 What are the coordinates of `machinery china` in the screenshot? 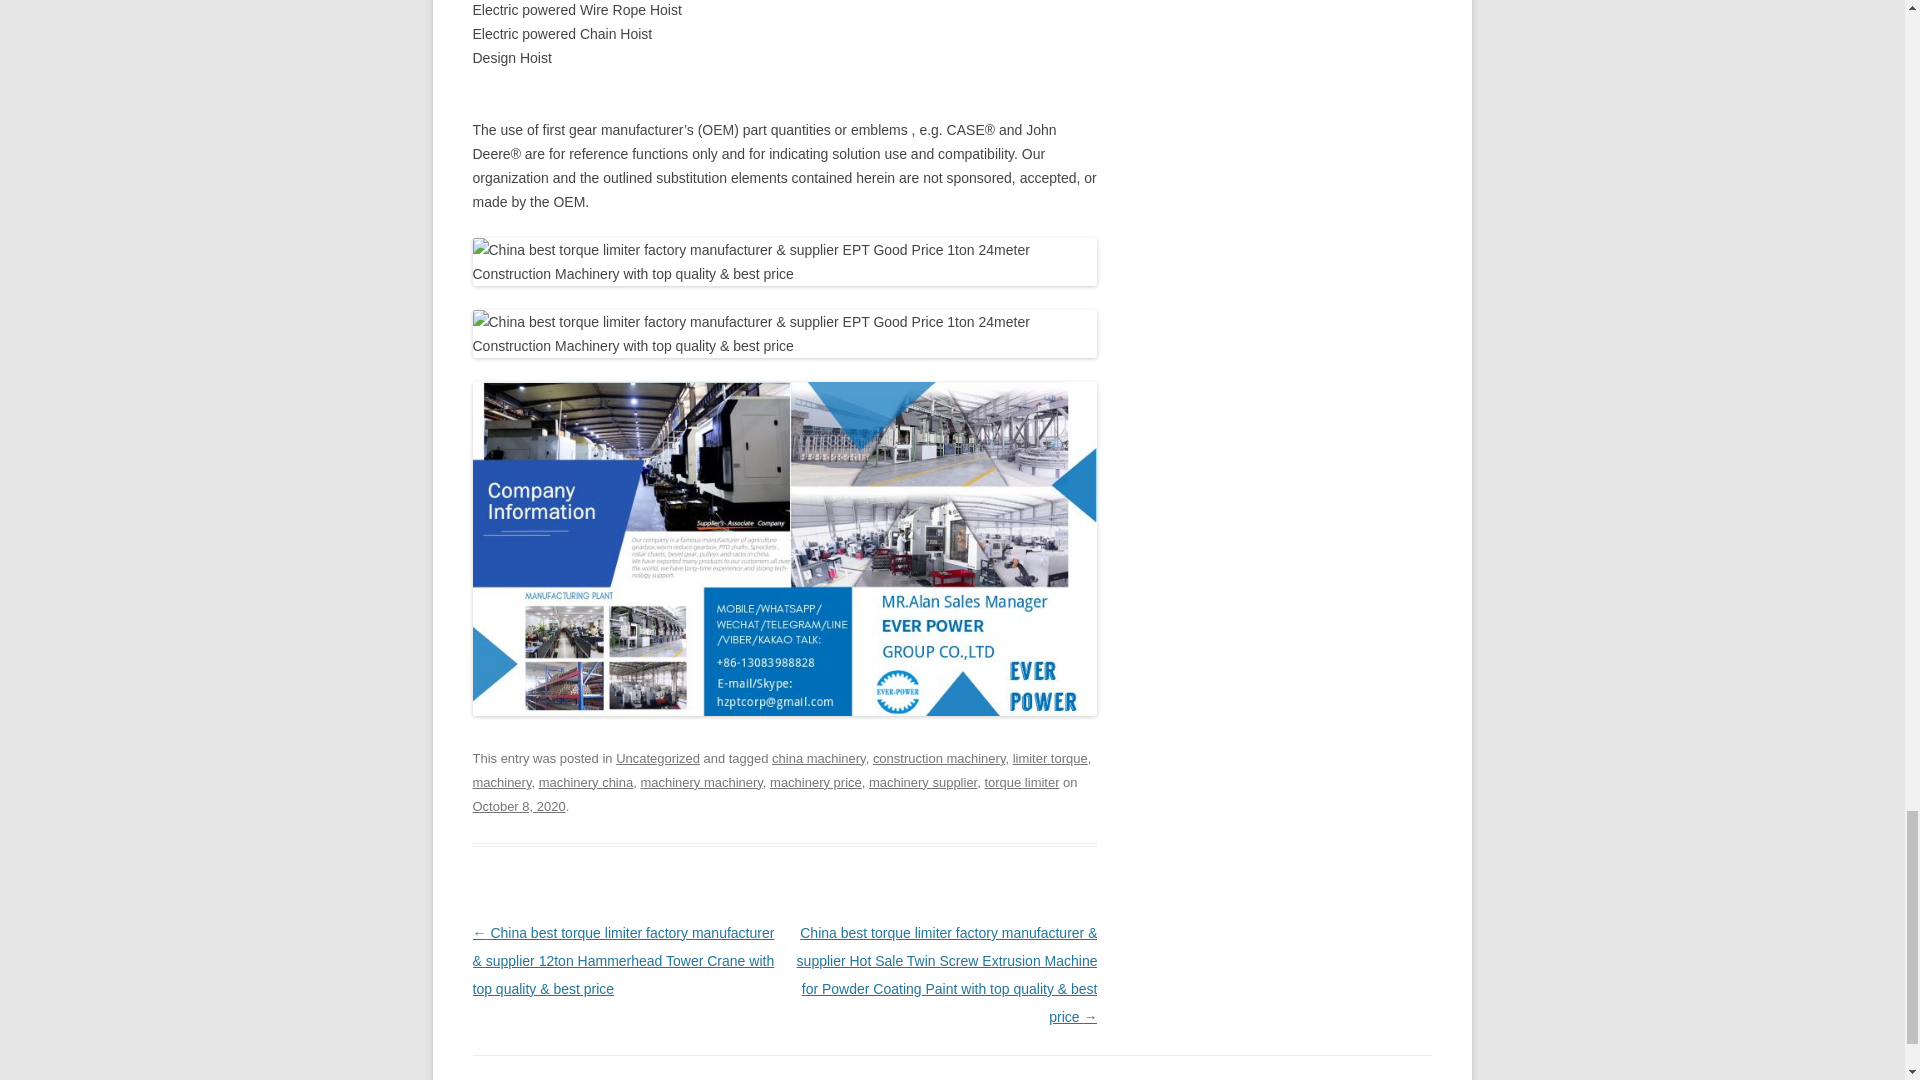 It's located at (586, 782).